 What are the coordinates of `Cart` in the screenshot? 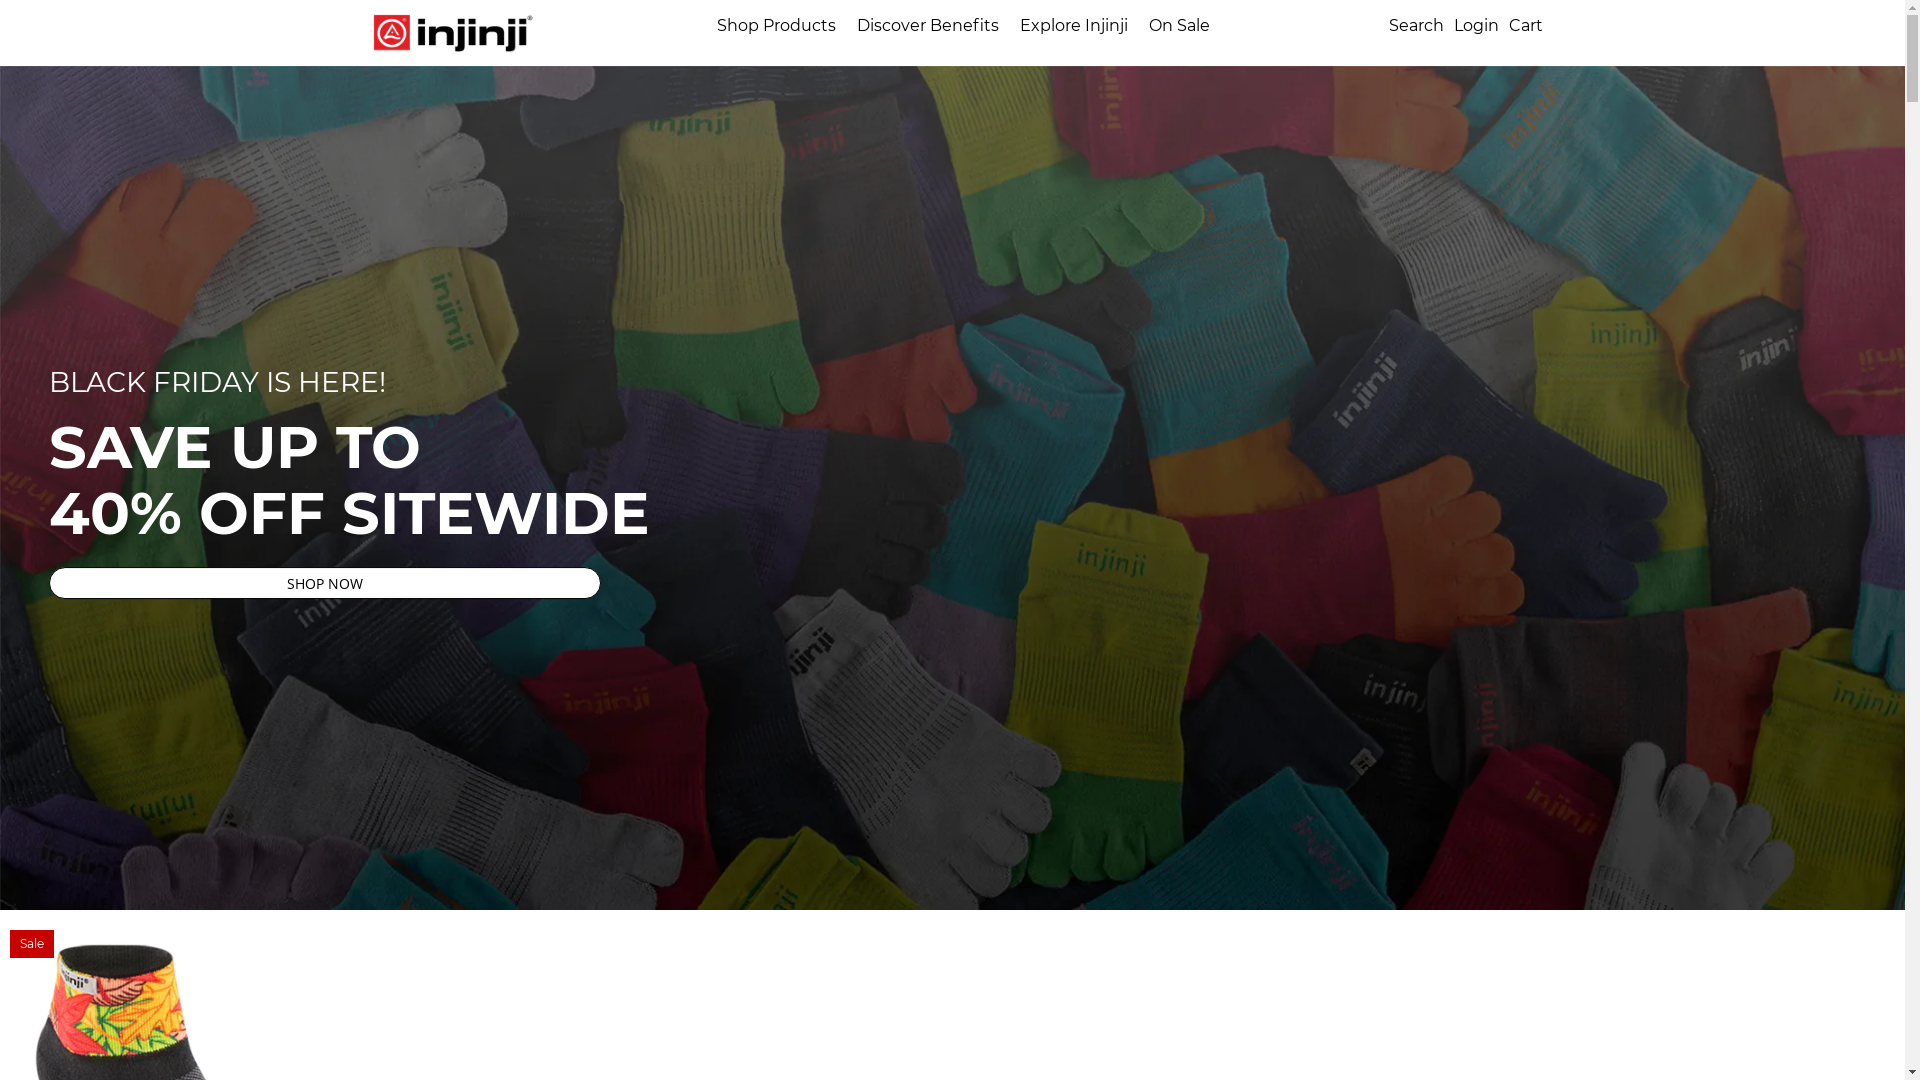 It's located at (1525, 26).